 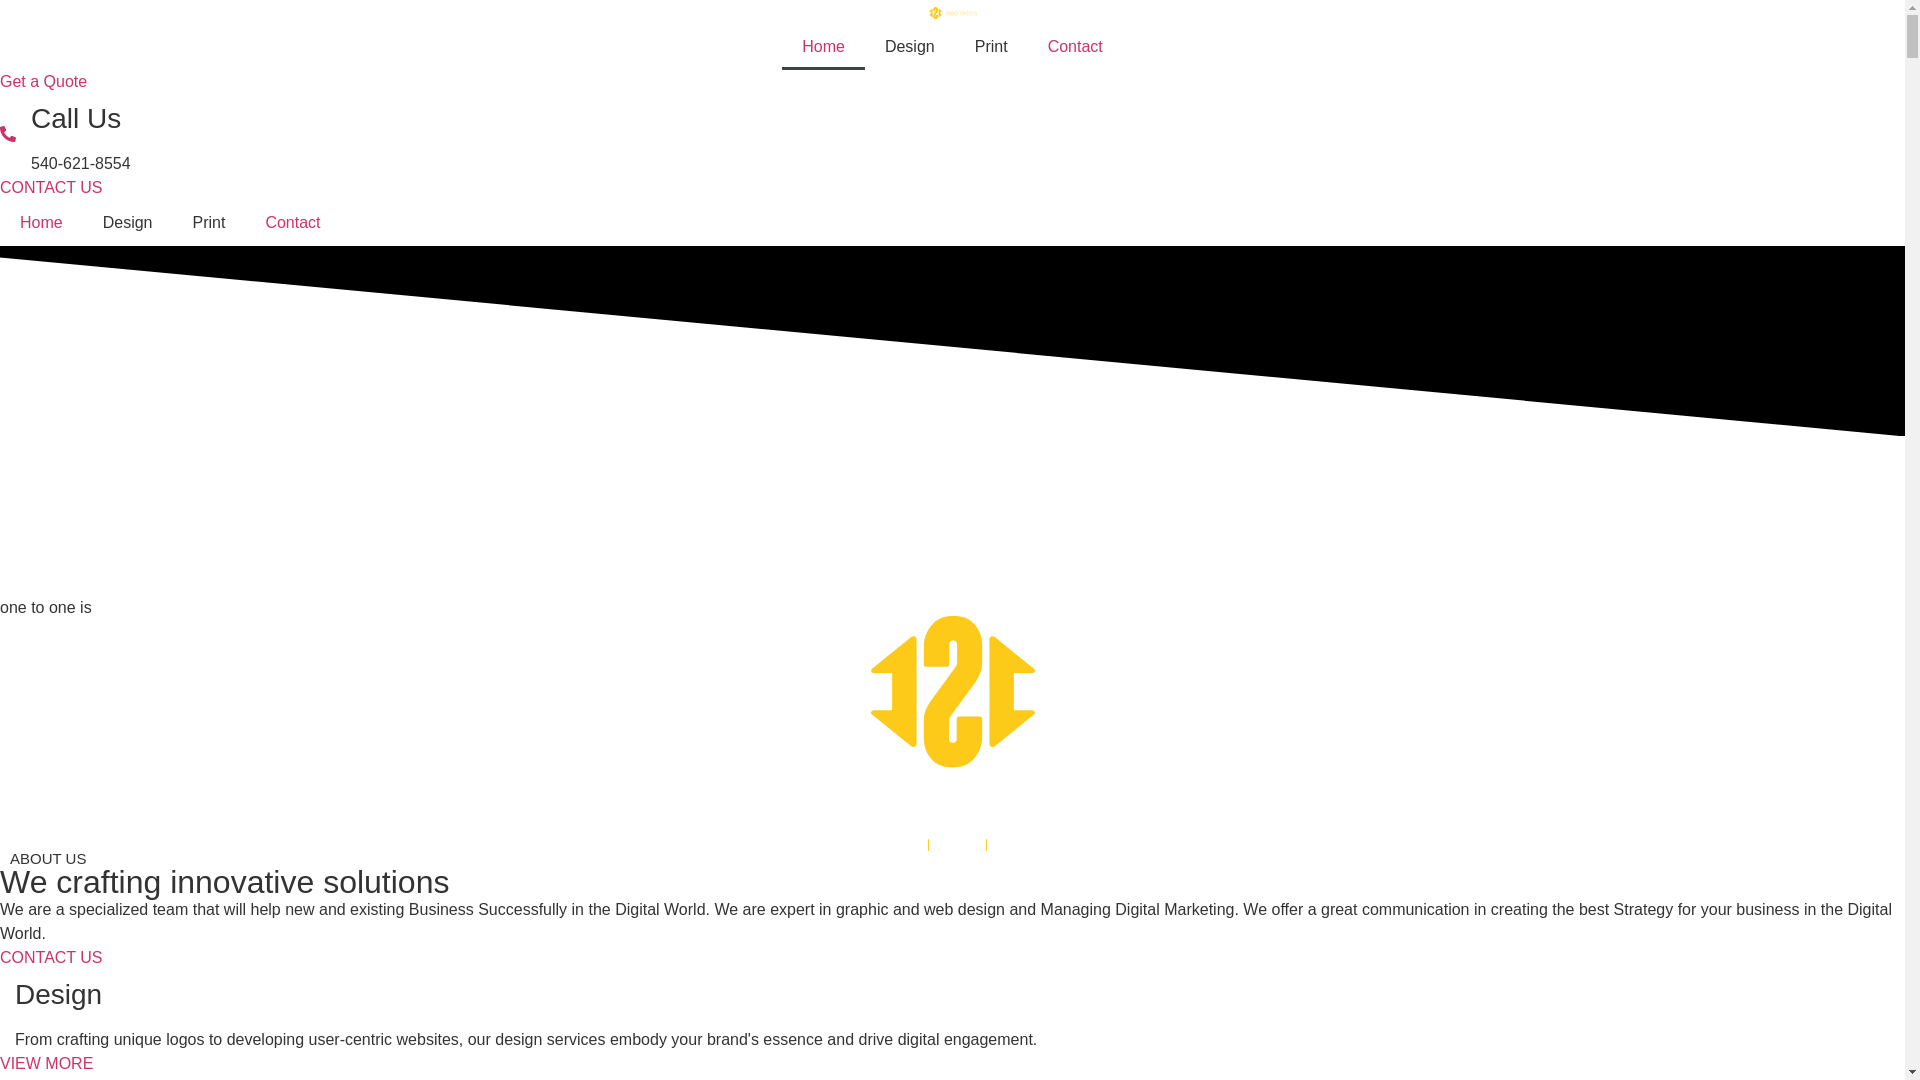 I want to click on VIEW MORE, so click(x=46, y=1064).